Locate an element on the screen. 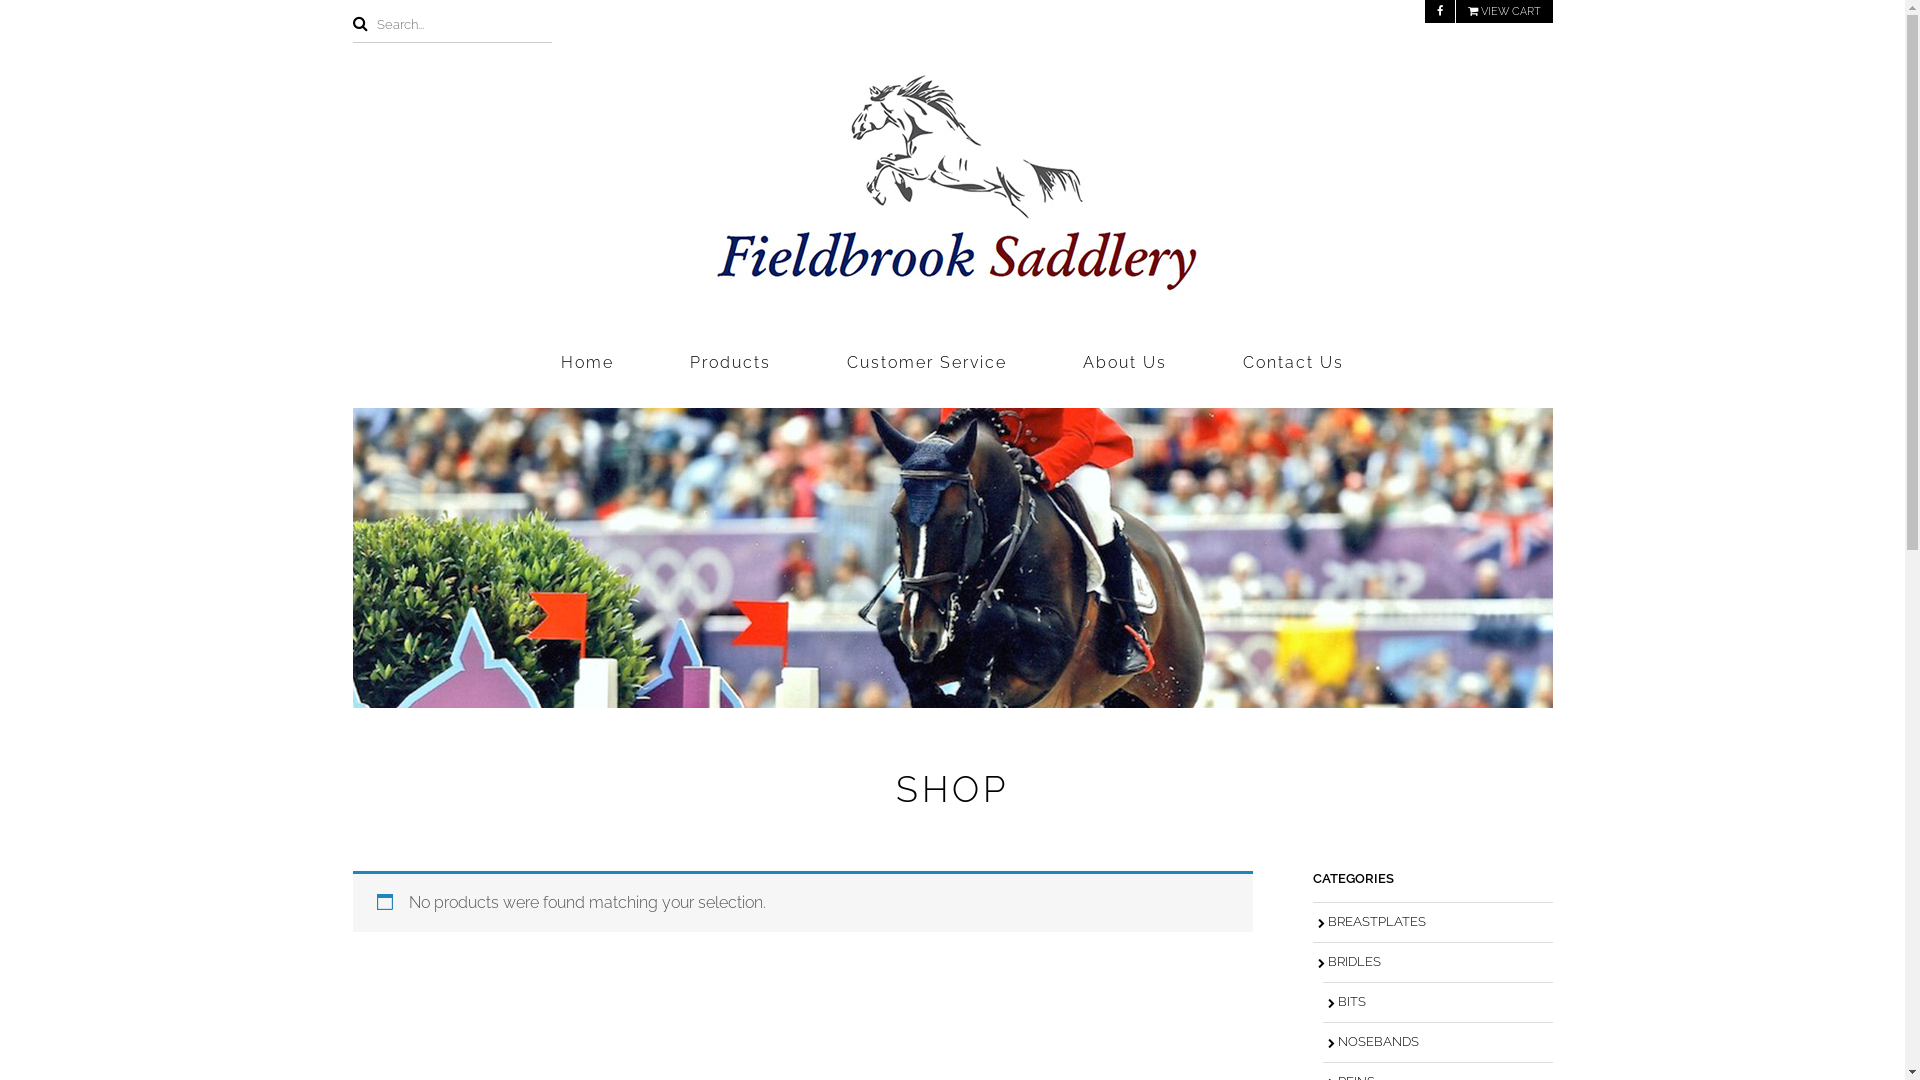  VIEW CART is located at coordinates (1504, 12).